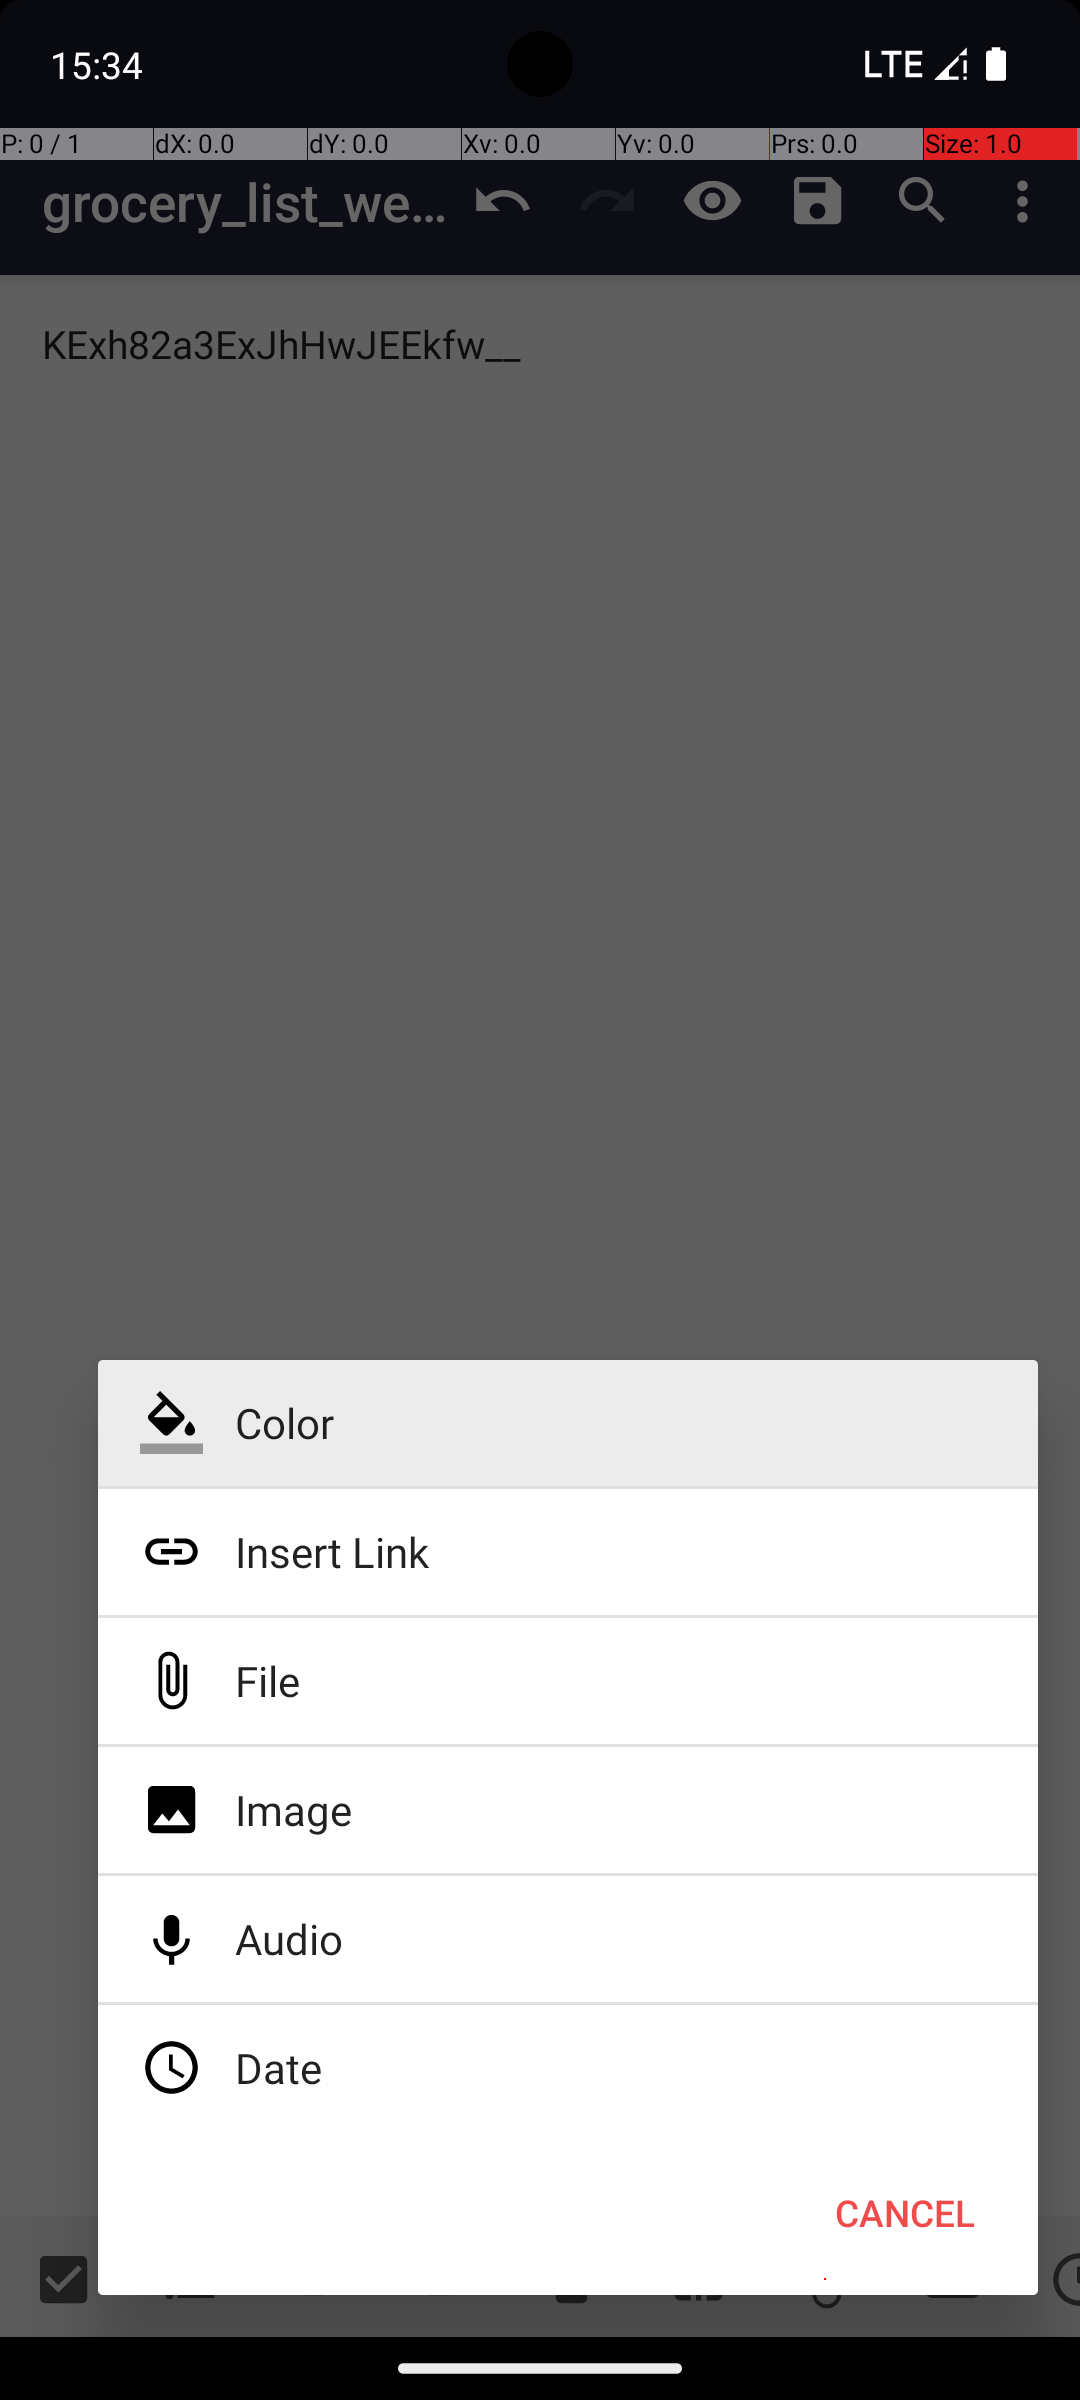 The height and width of the screenshot is (2400, 1080). I want to click on File, so click(568, 1681).